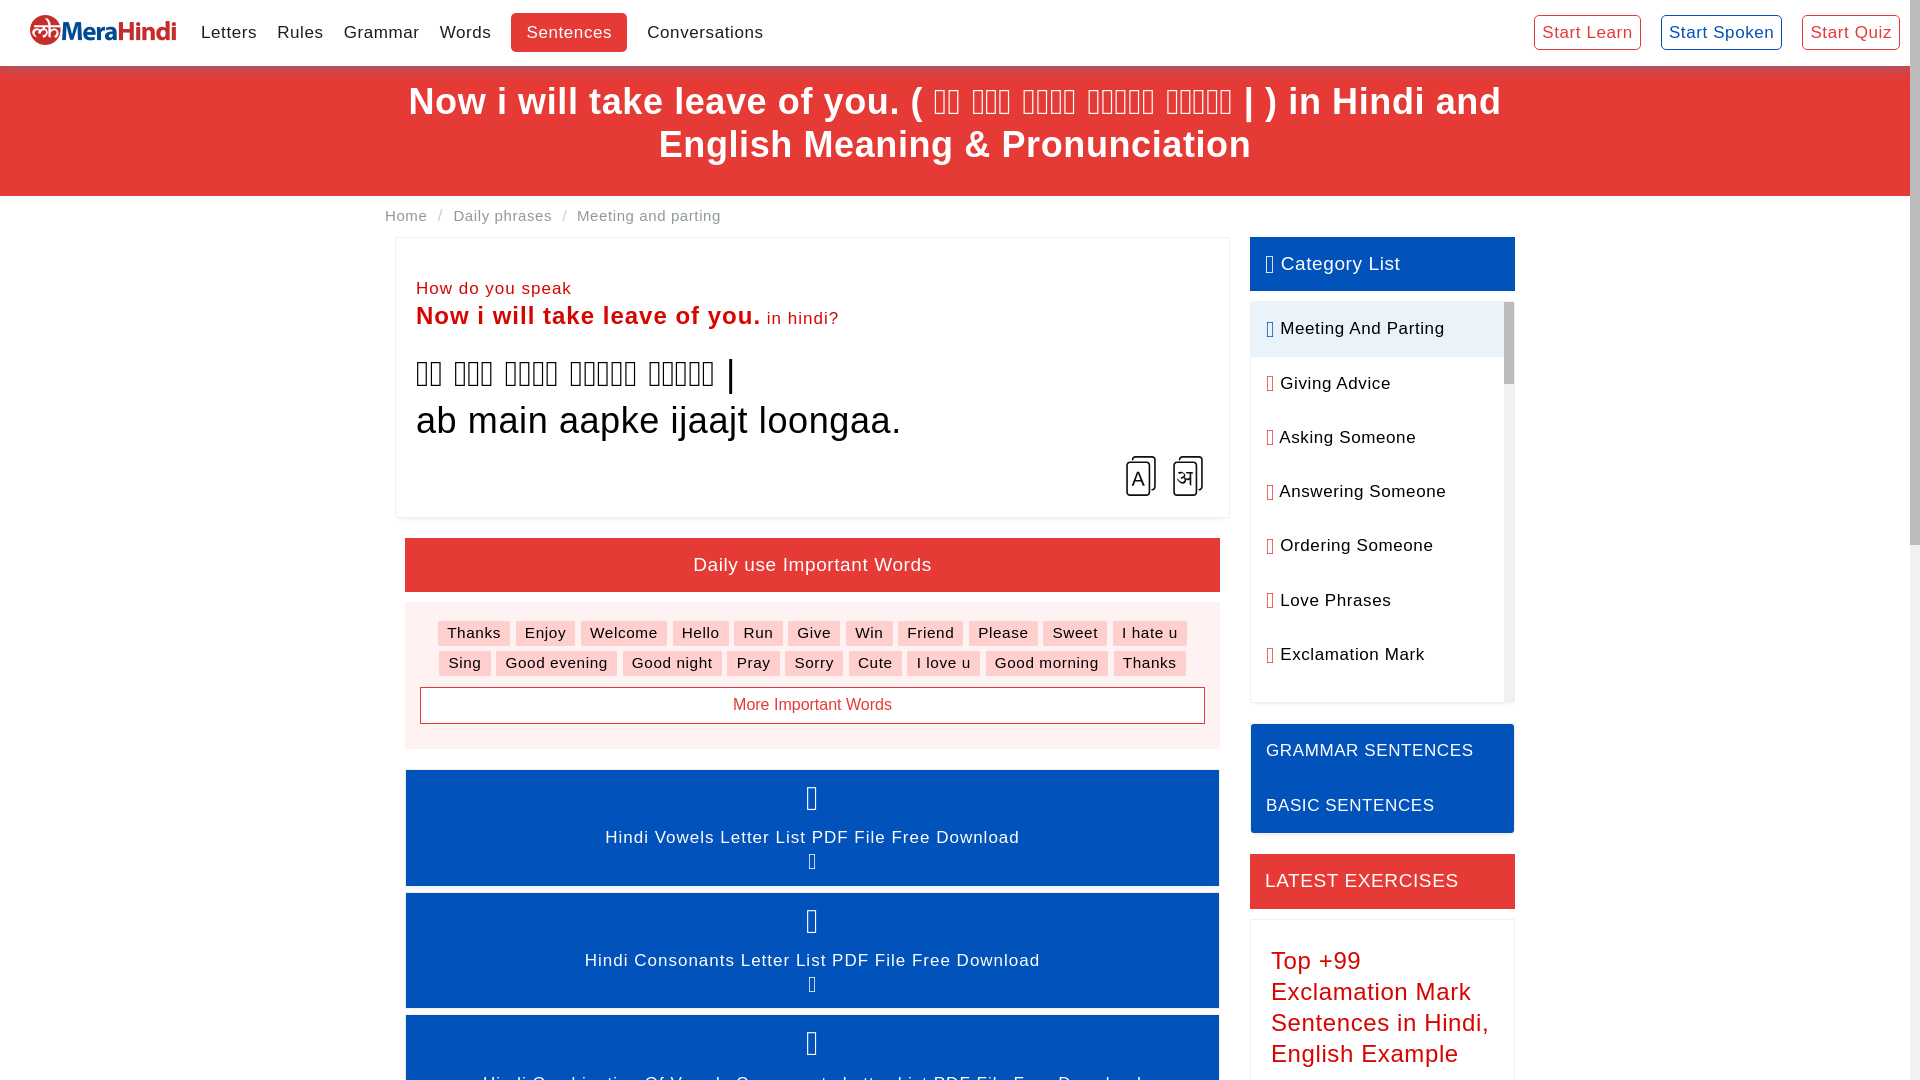 This screenshot has height=1080, width=1920. I want to click on Copy Hindi Letter, so click(1187, 475).